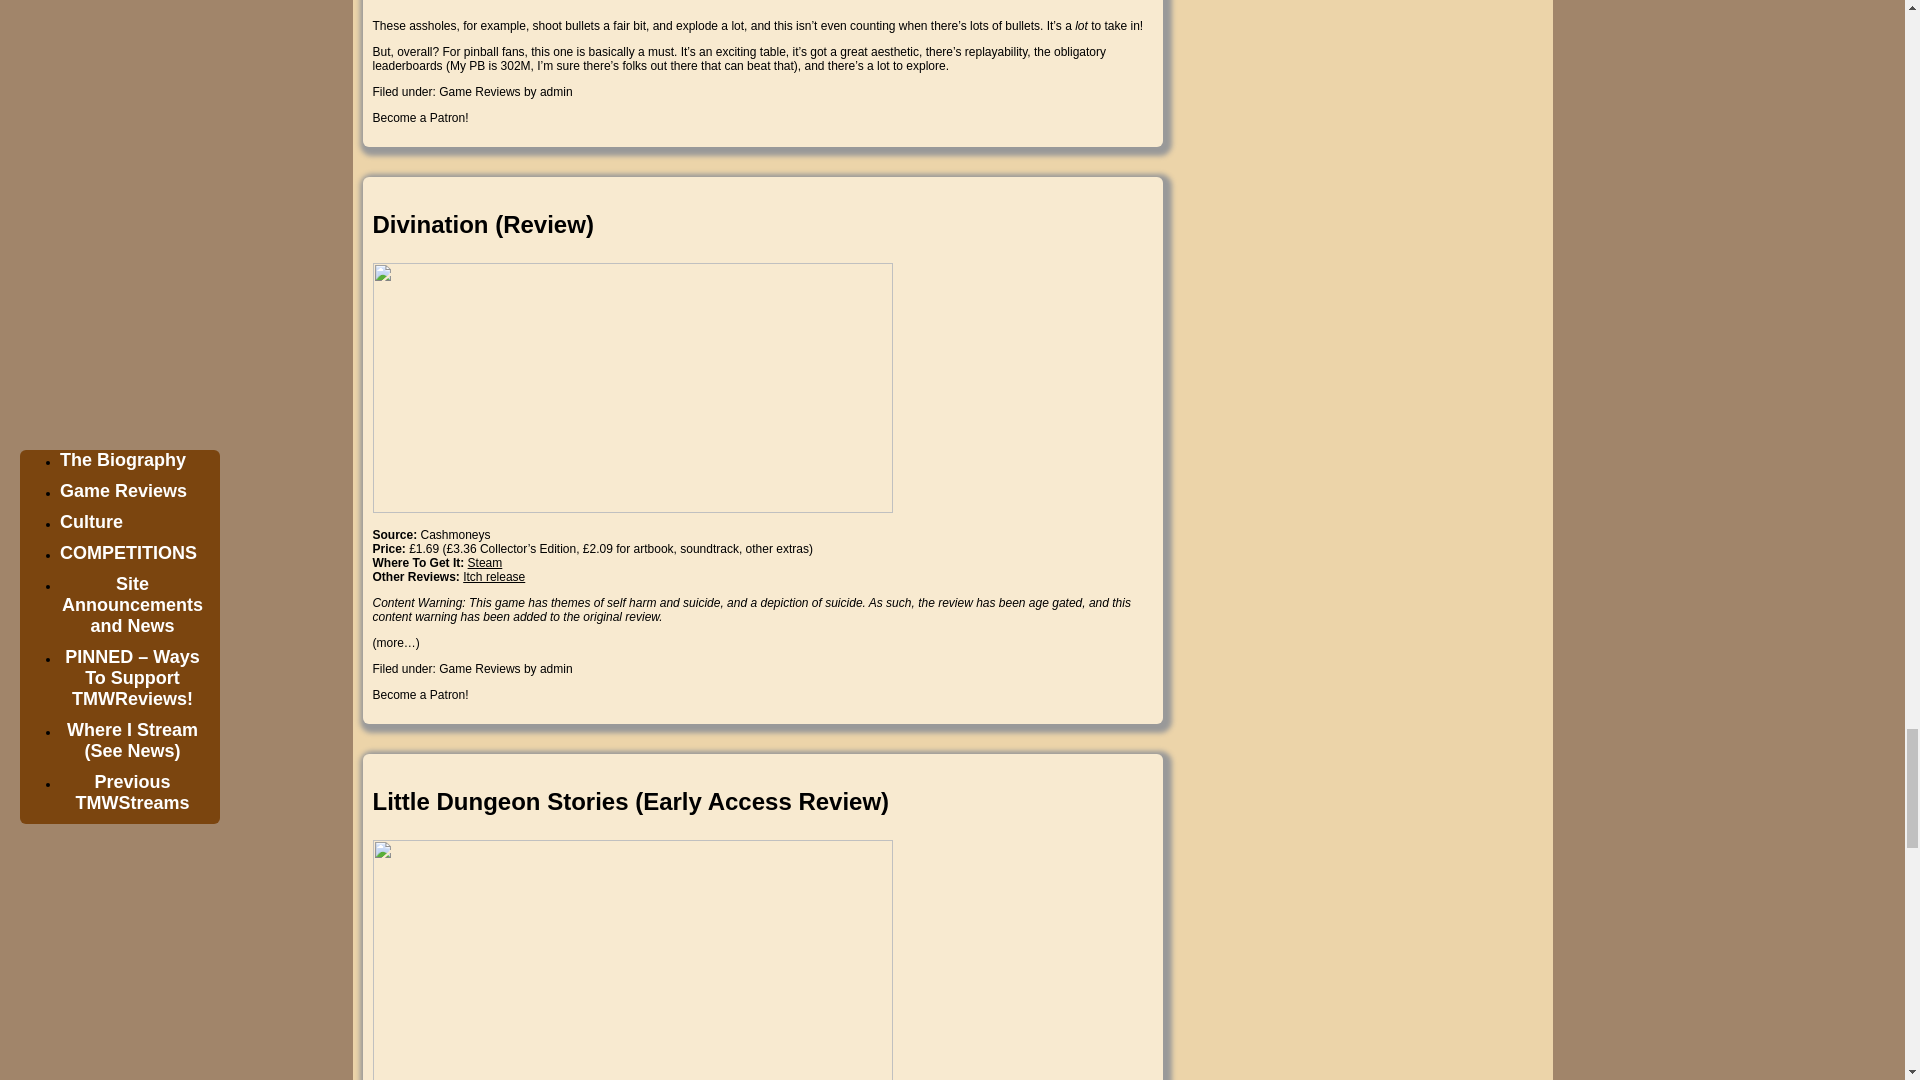 Image resolution: width=1920 pixels, height=1080 pixels. What do you see at coordinates (486, 563) in the screenshot?
I see `Steam` at bounding box center [486, 563].